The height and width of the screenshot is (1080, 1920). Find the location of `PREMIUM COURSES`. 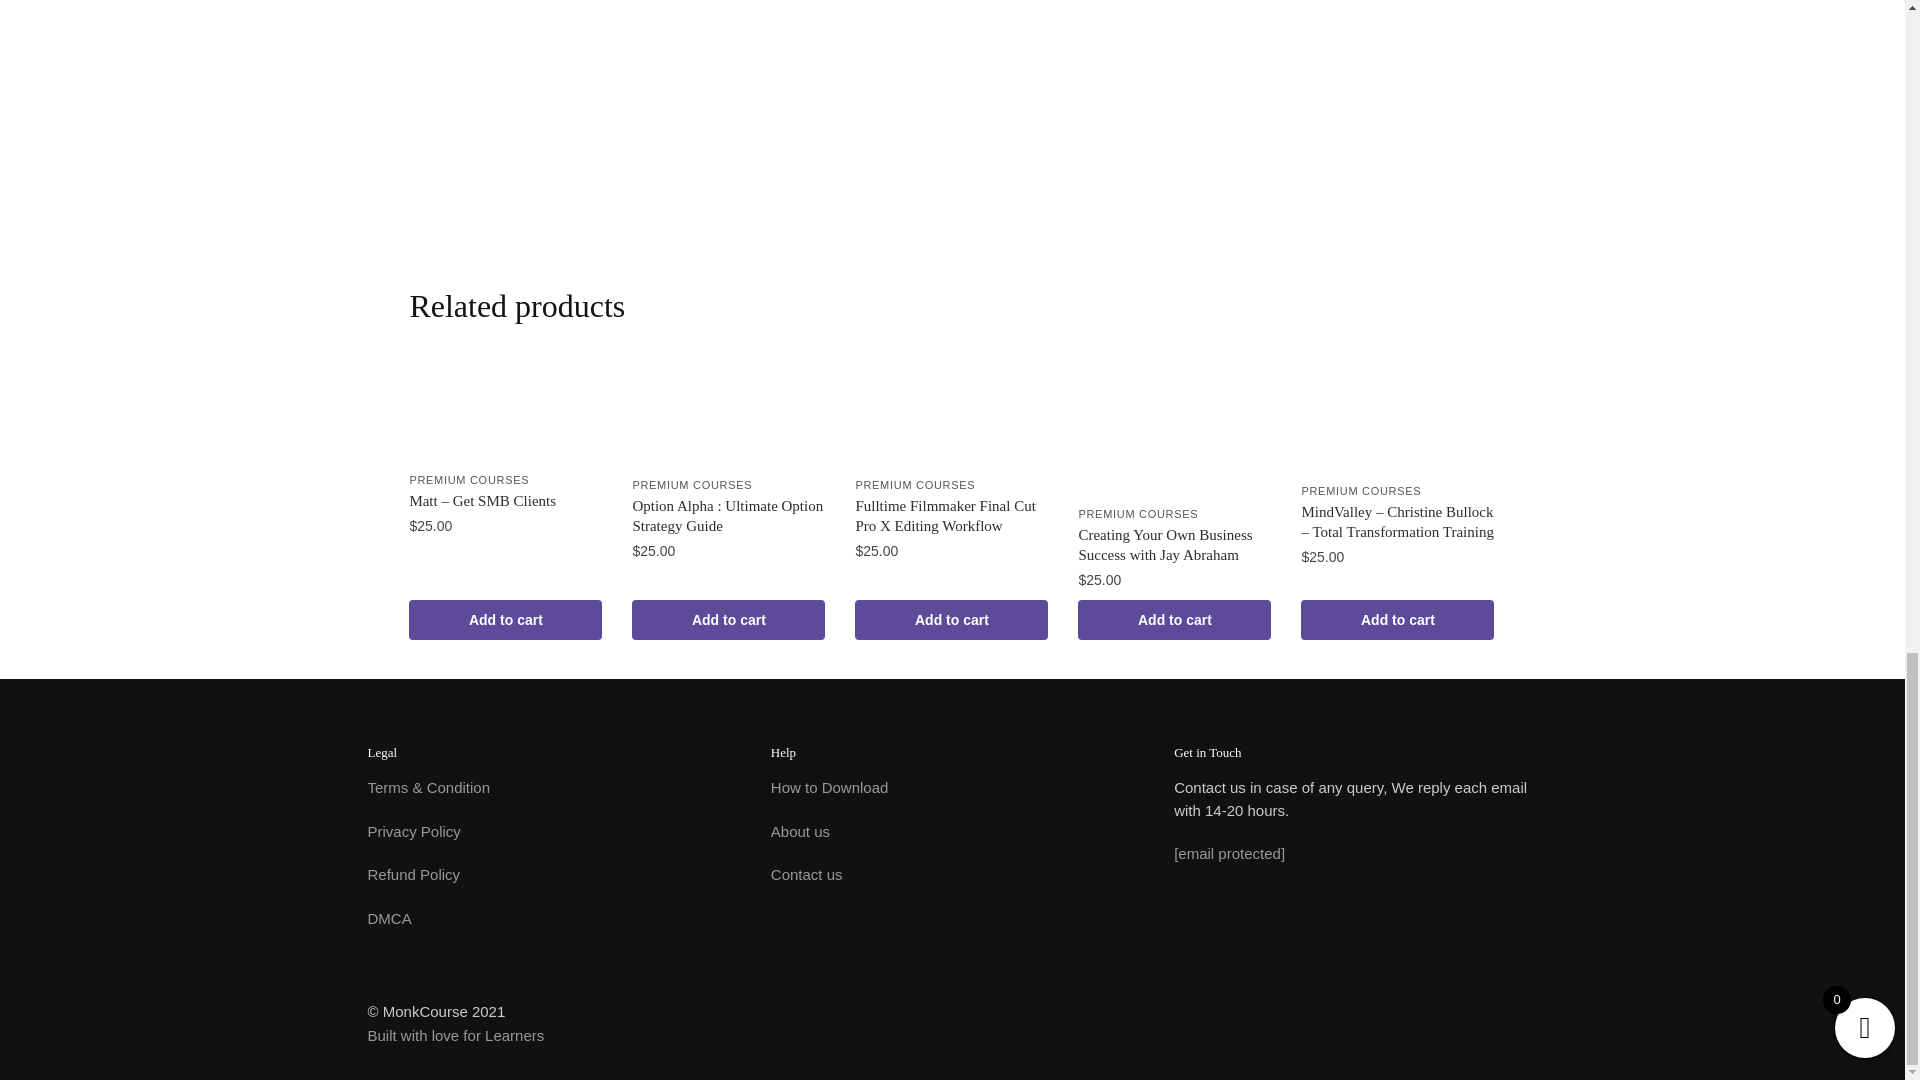

PREMIUM COURSES is located at coordinates (468, 480).